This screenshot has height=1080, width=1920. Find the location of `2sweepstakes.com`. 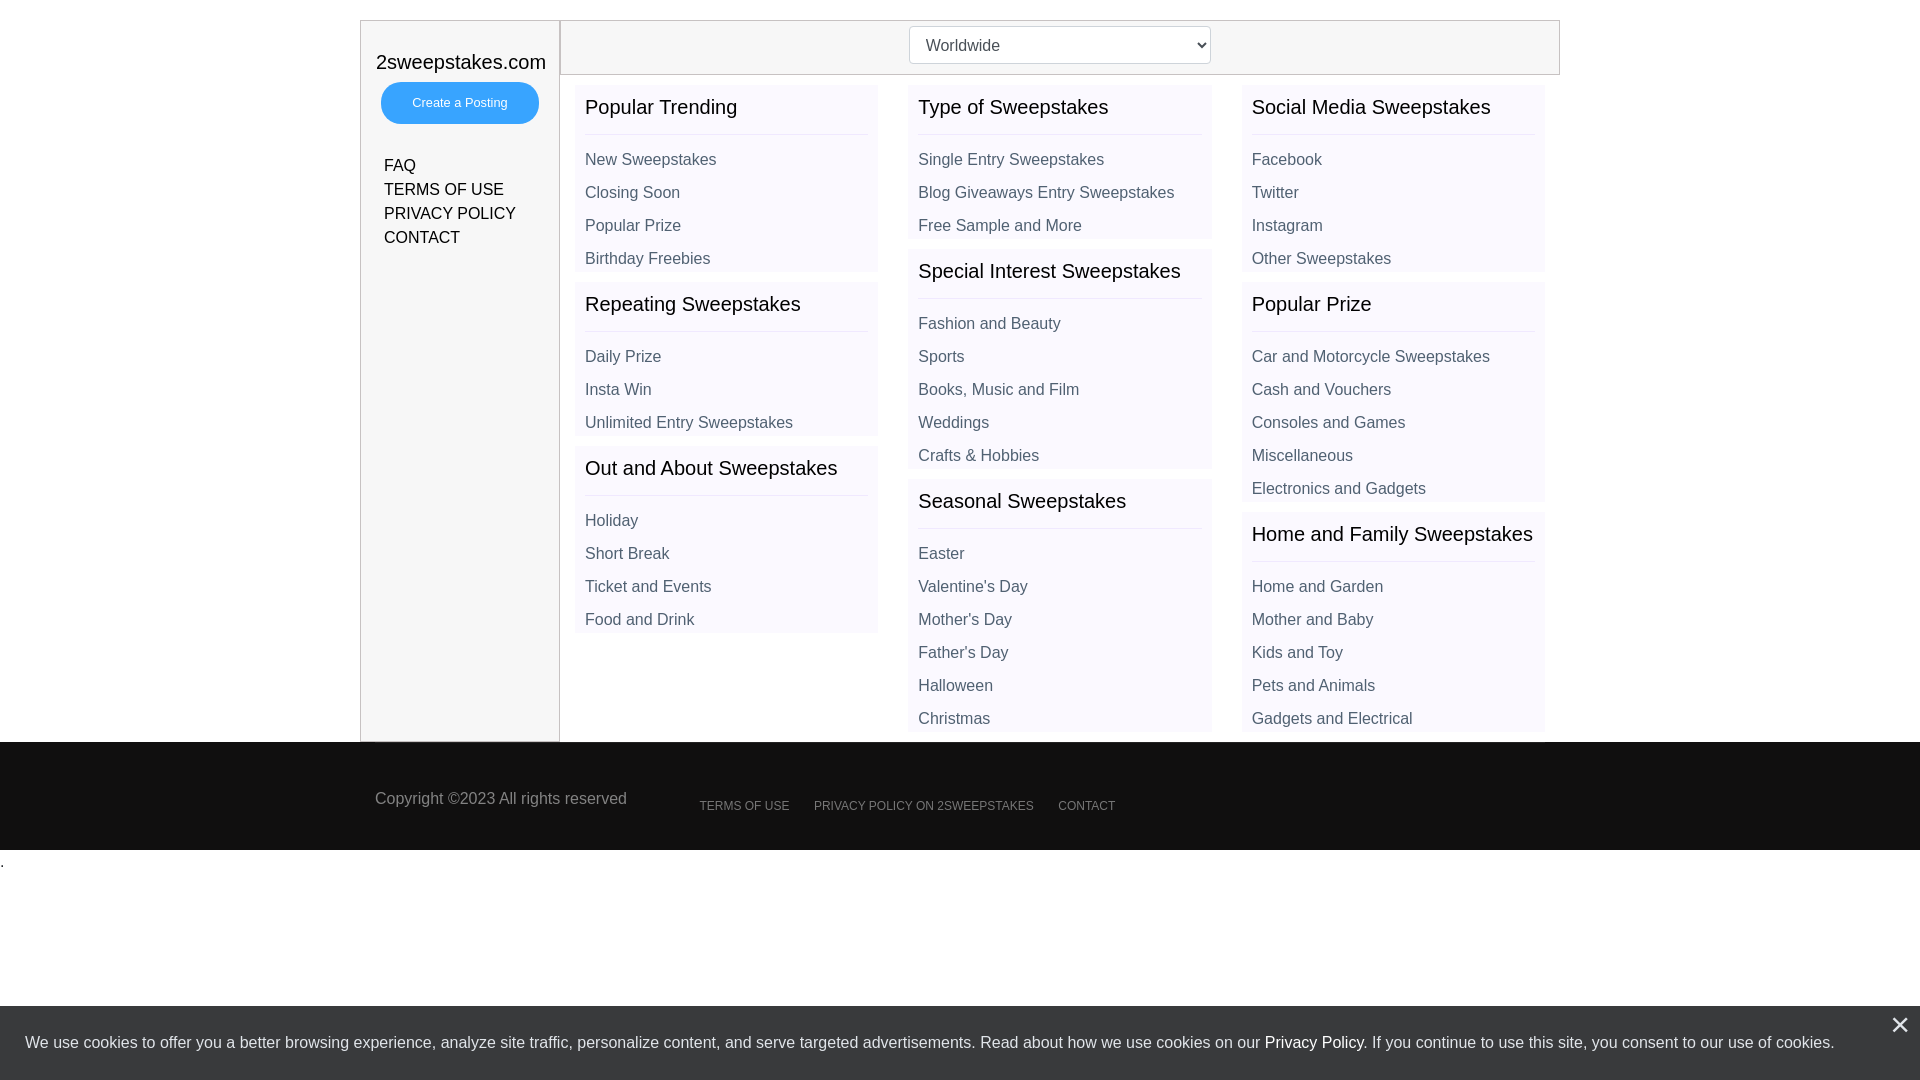

2sweepstakes.com is located at coordinates (460, 80).